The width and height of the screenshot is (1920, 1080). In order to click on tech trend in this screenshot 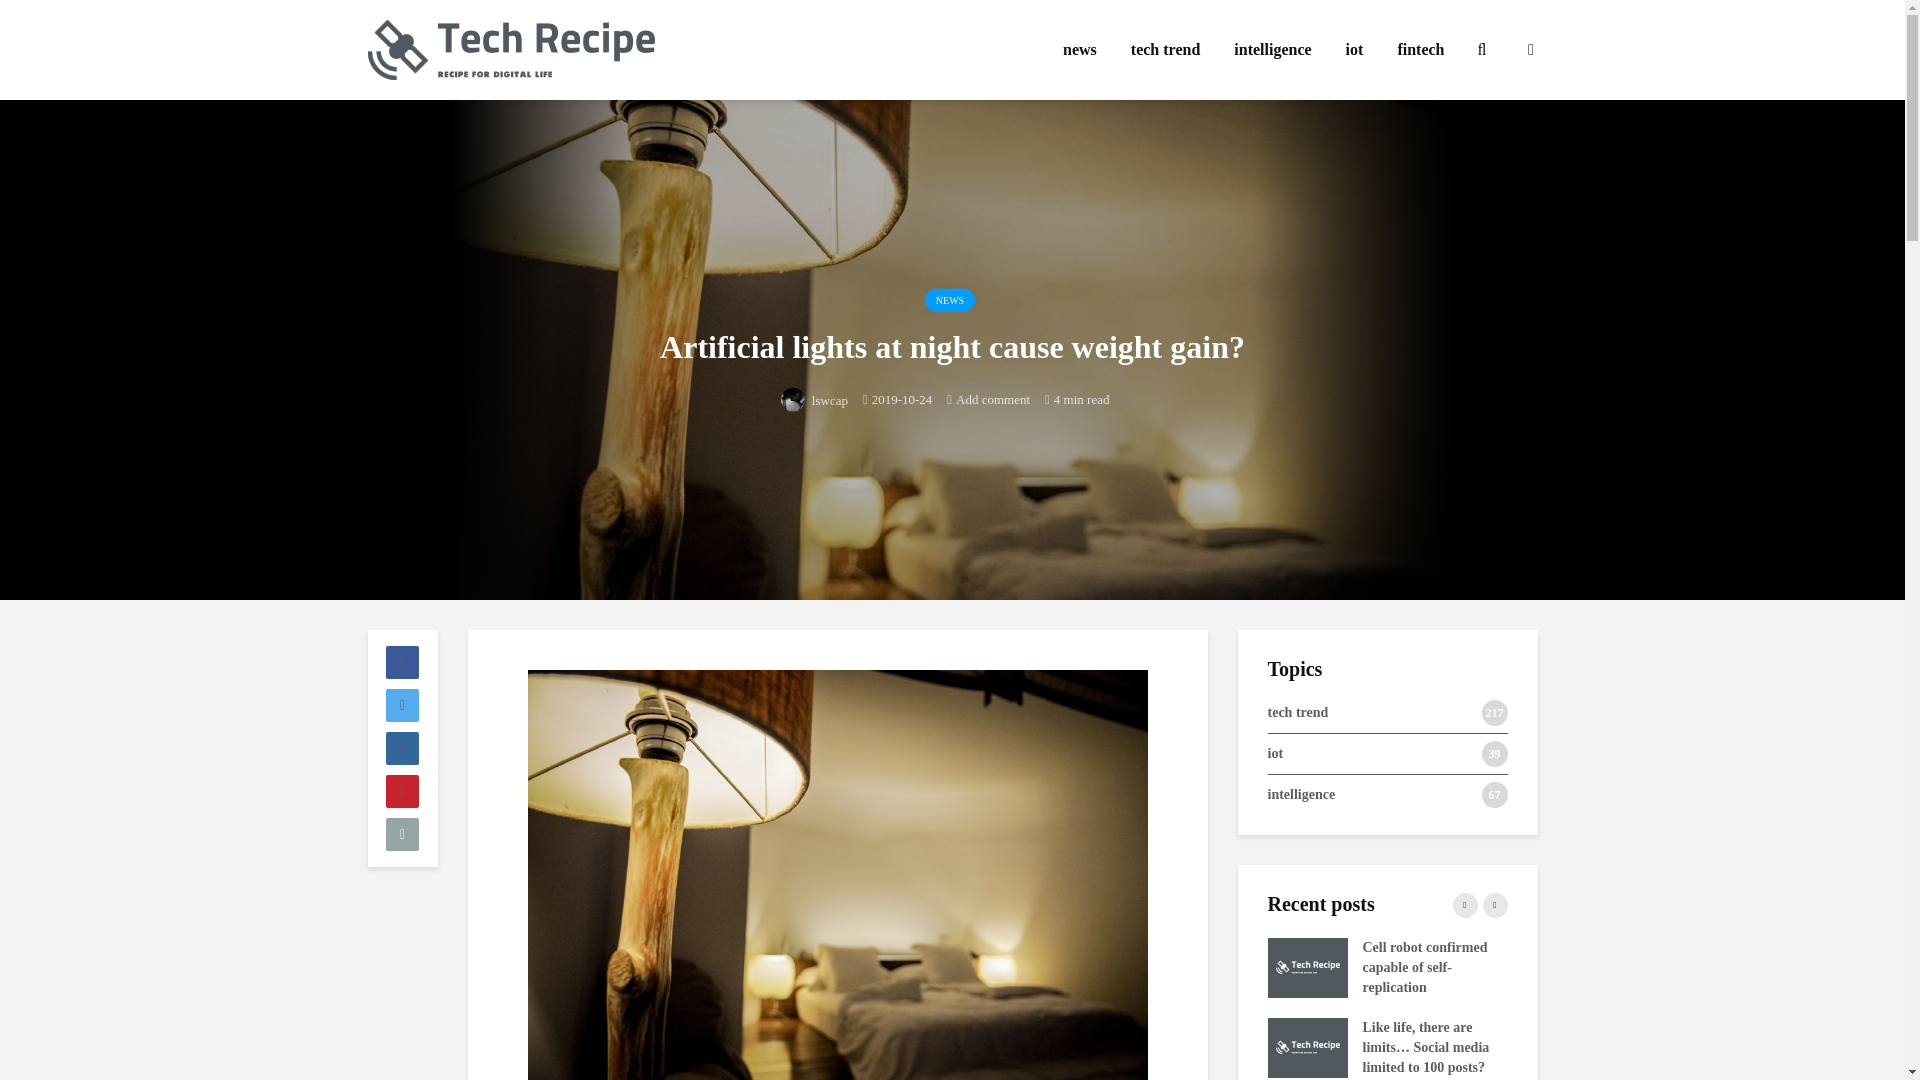, I will do `click(1165, 50)`.